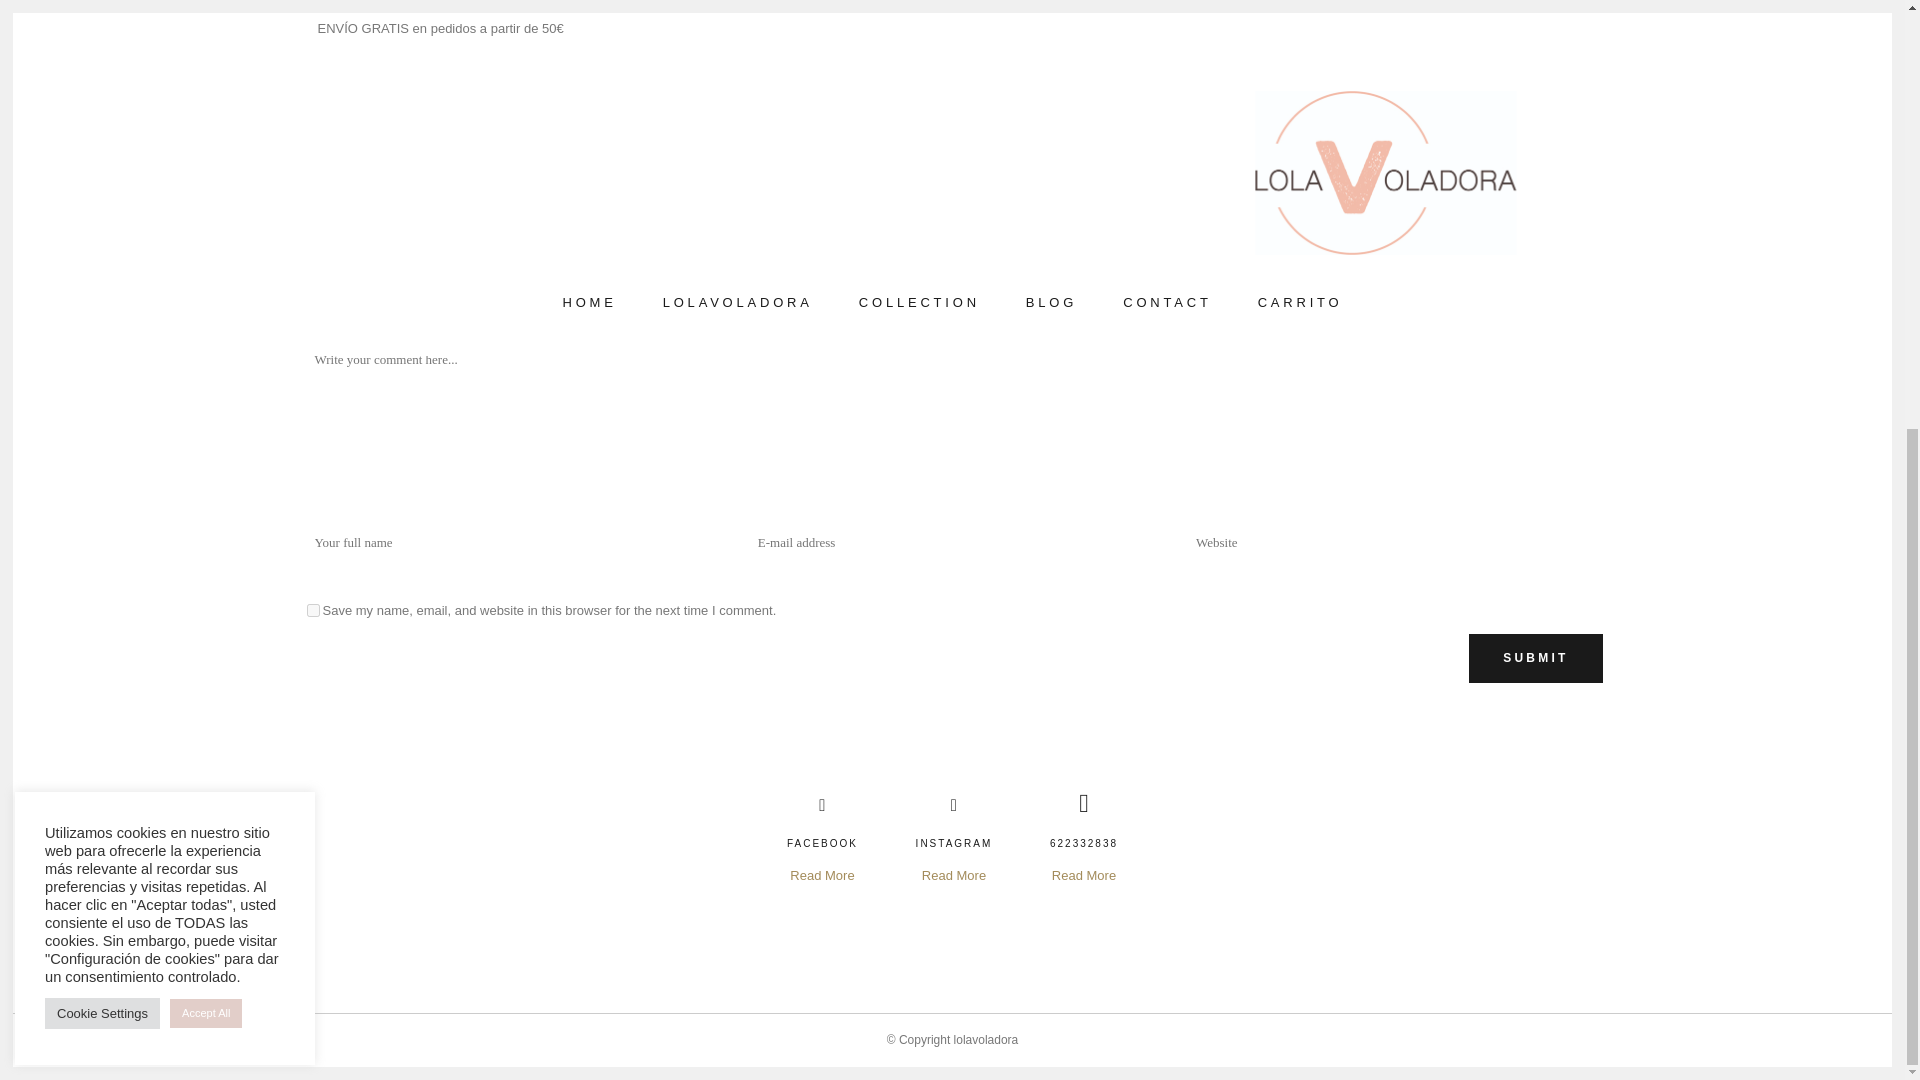  Describe the element at coordinates (312, 610) in the screenshot. I see `yes` at that location.